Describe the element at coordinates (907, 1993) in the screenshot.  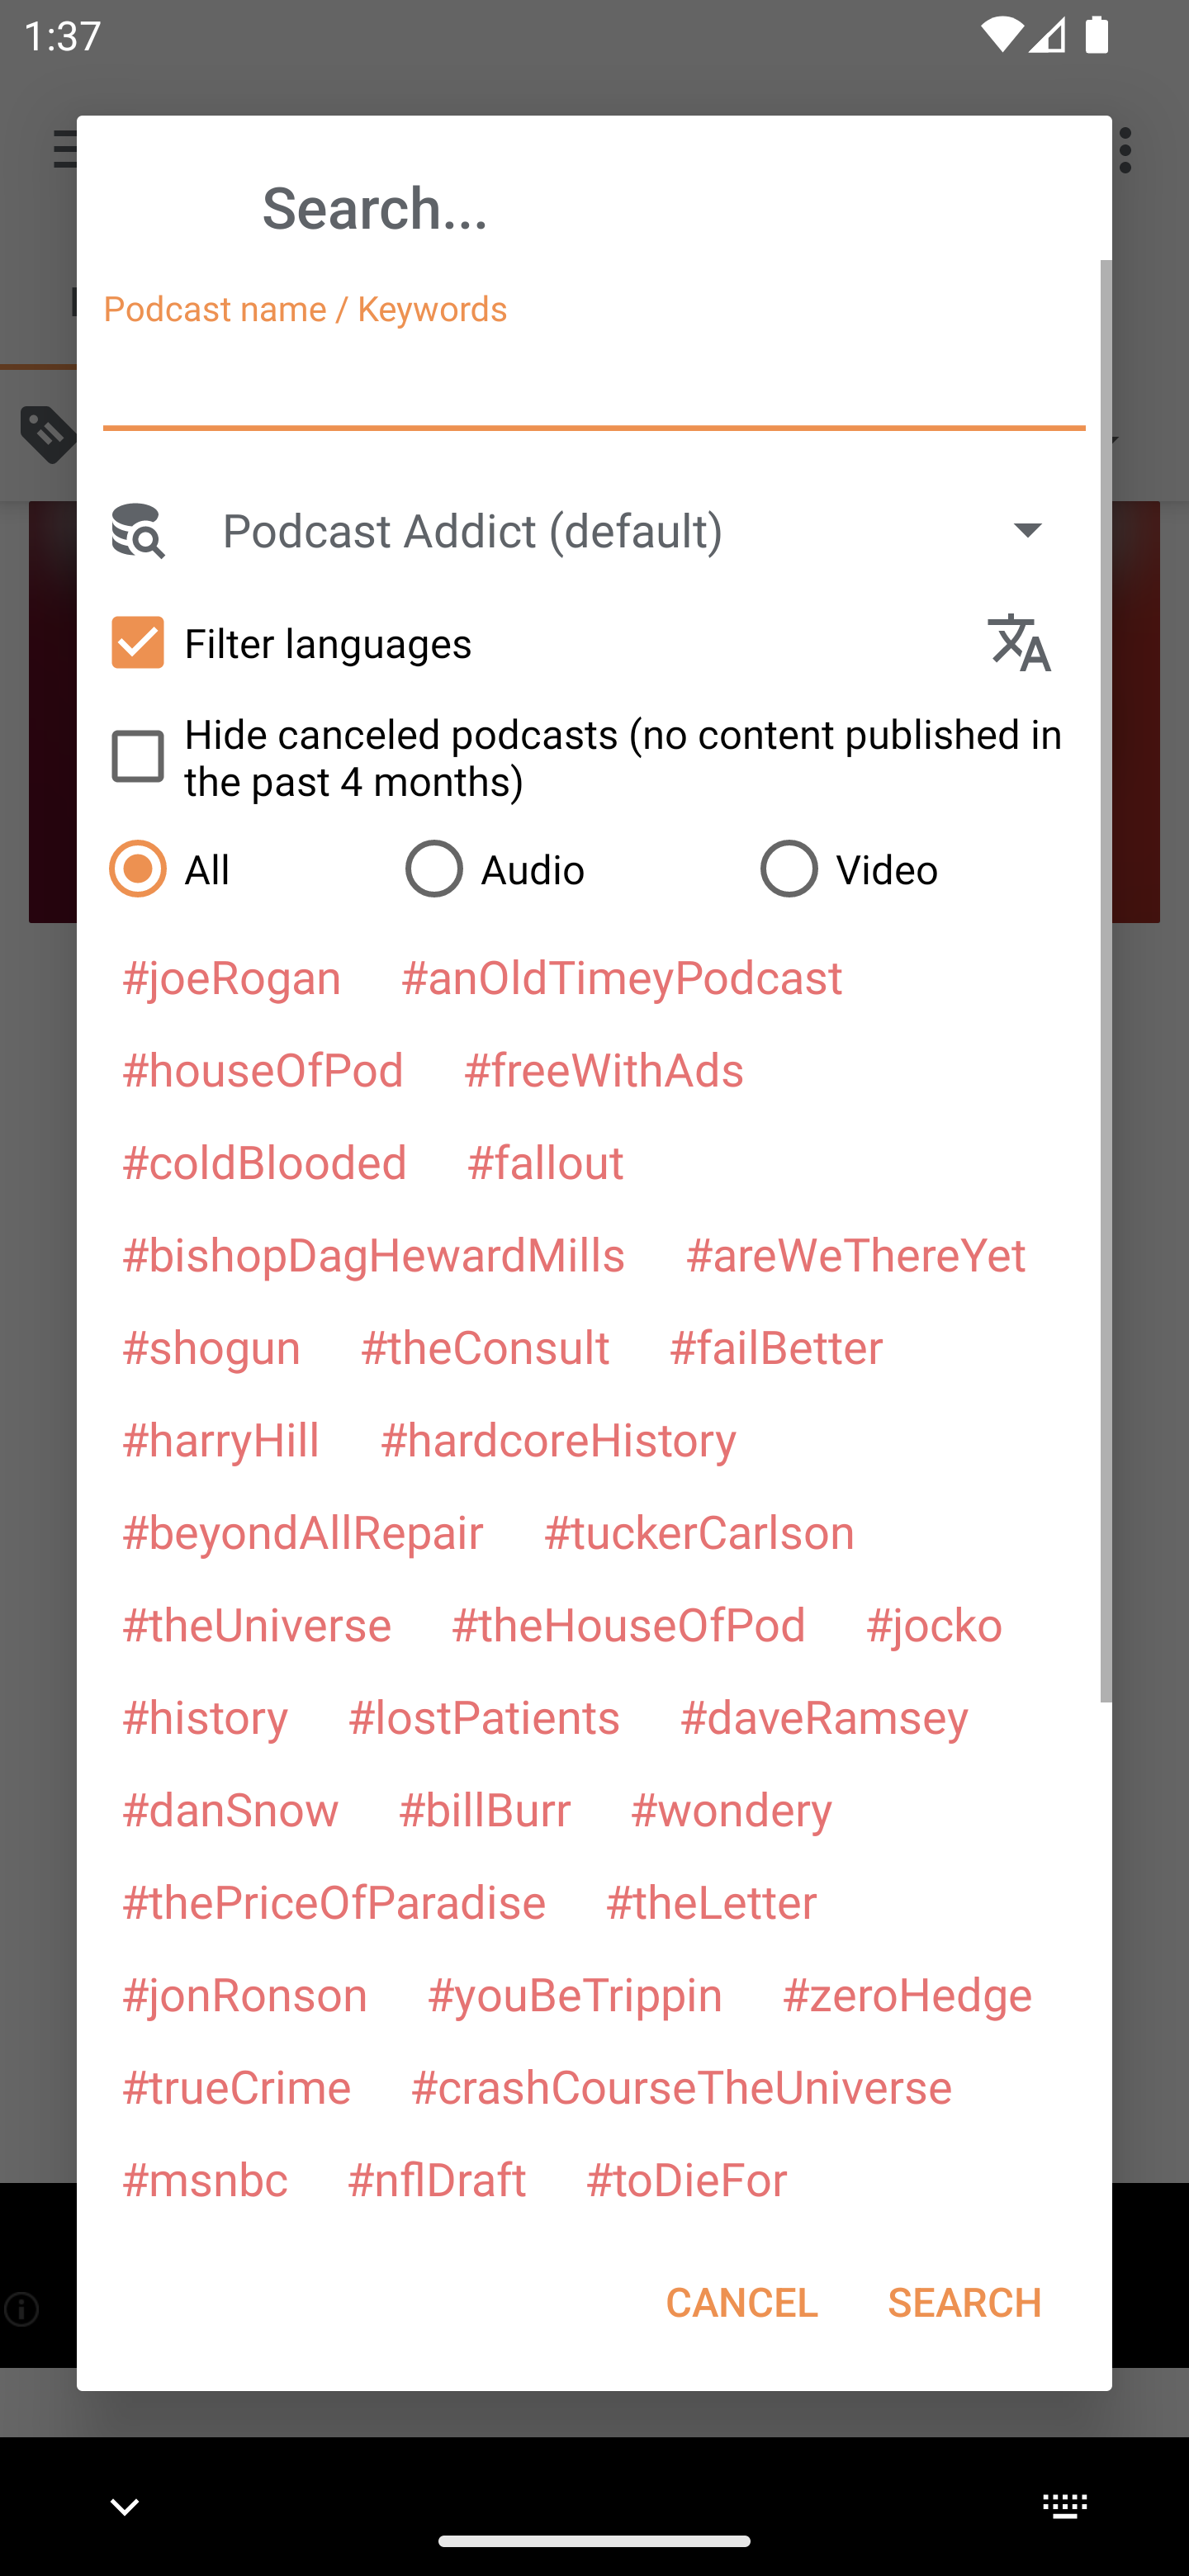
I see `#zeroHedge` at that location.